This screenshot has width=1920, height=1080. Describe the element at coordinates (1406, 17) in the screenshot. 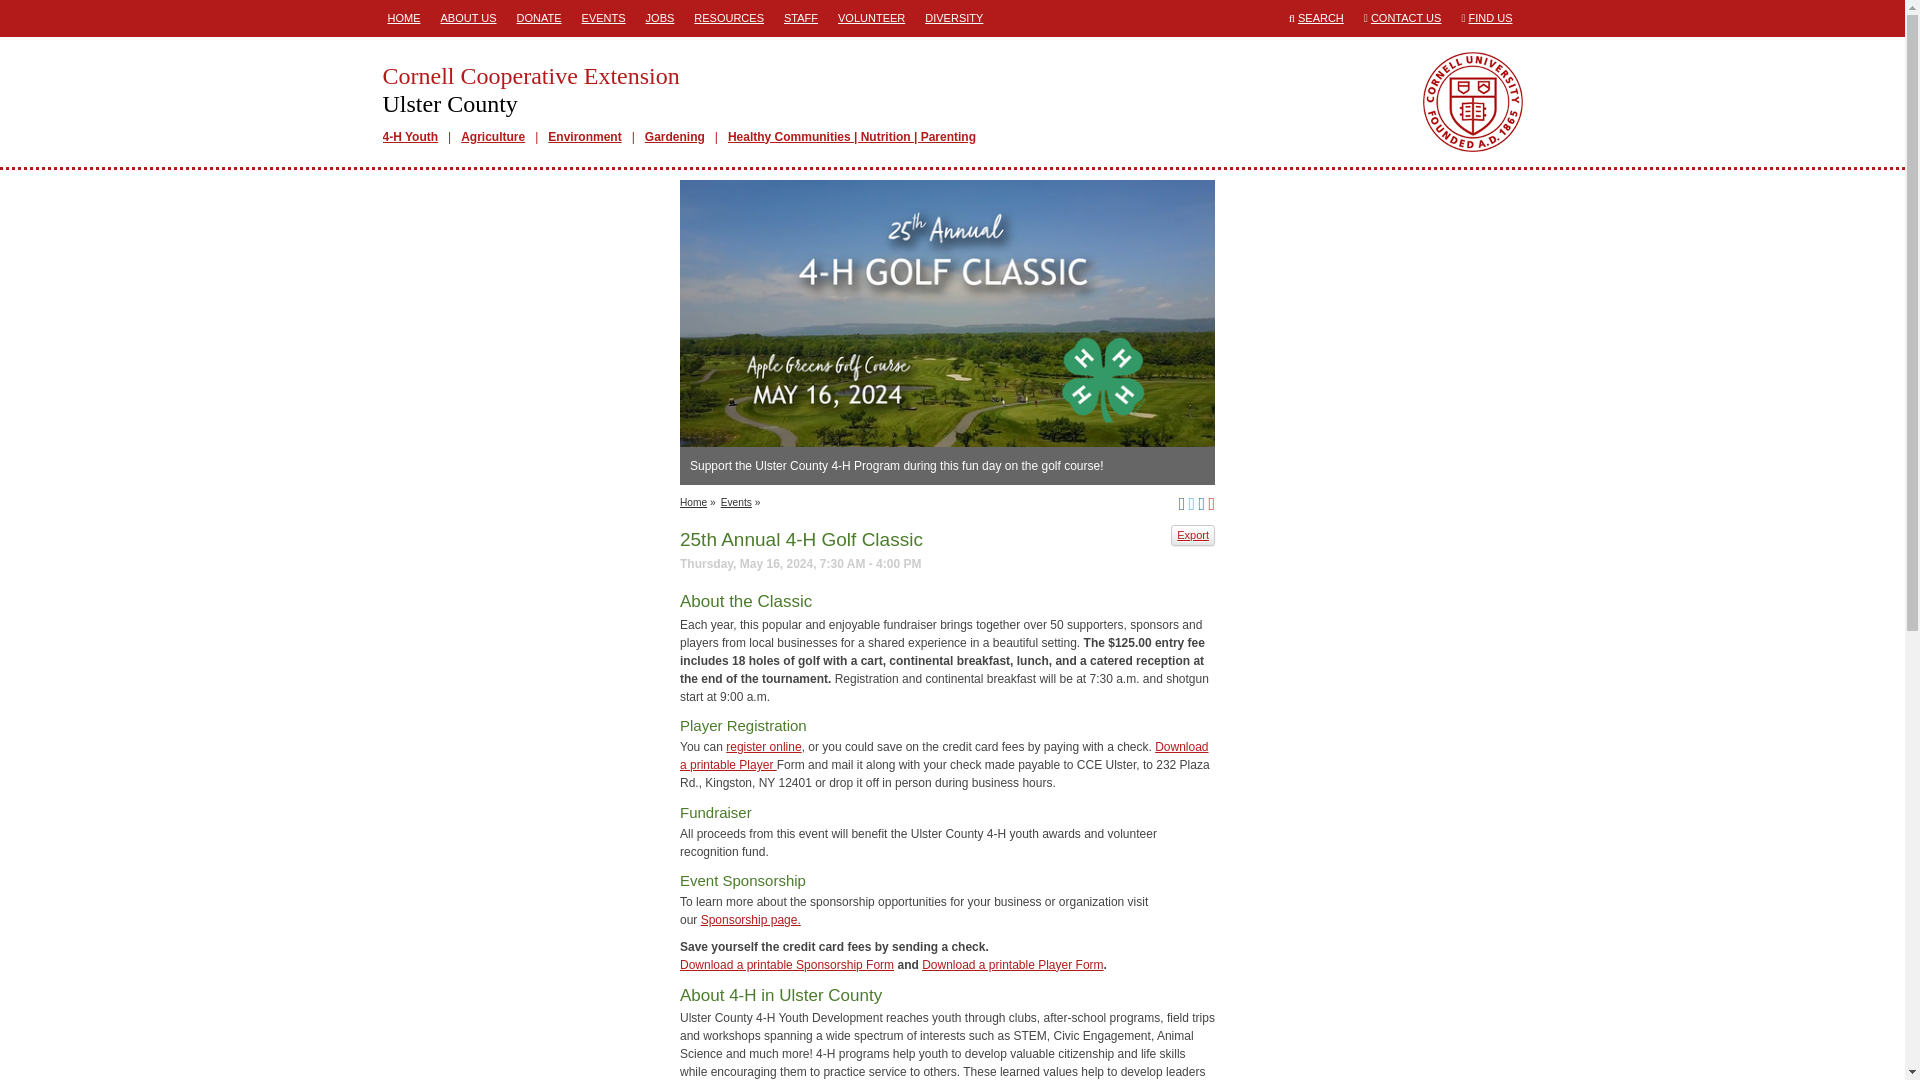

I see `CONTACT US` at that location.